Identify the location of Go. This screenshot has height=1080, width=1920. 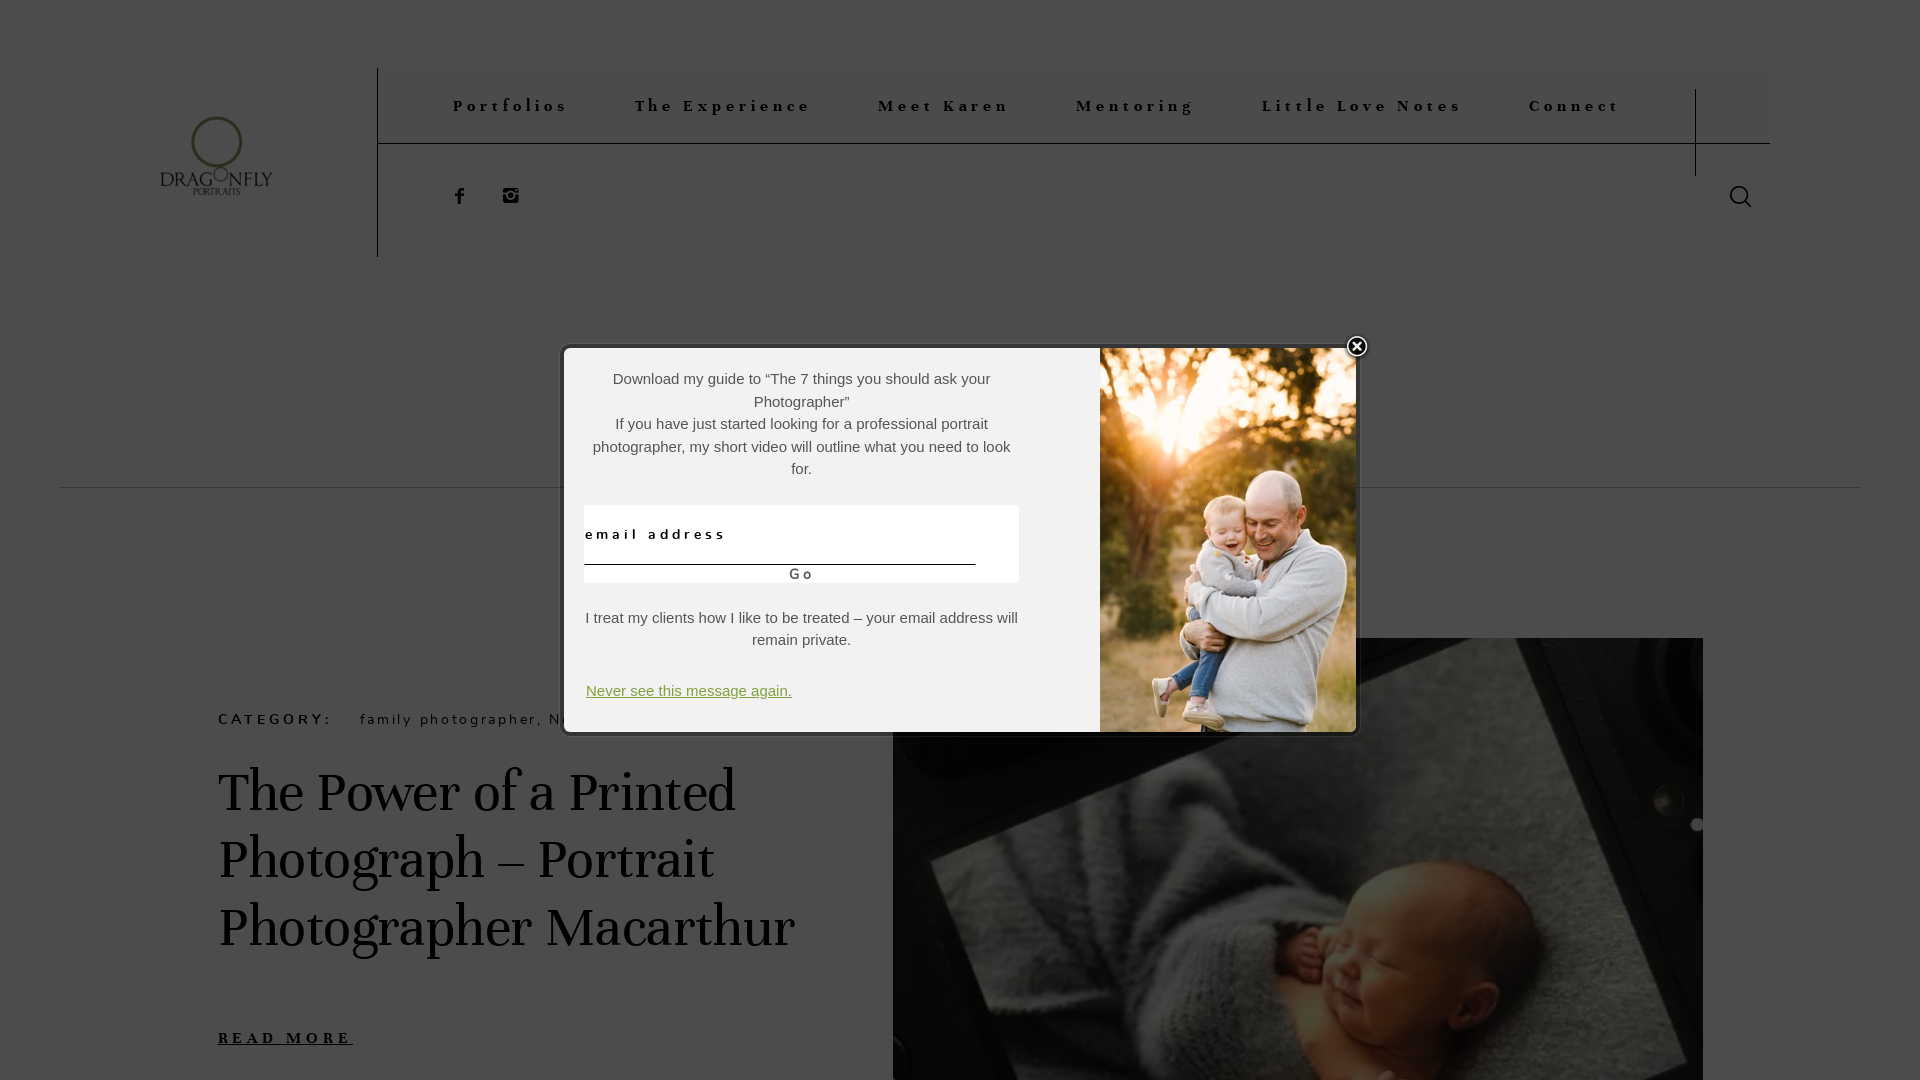
(802, 575).